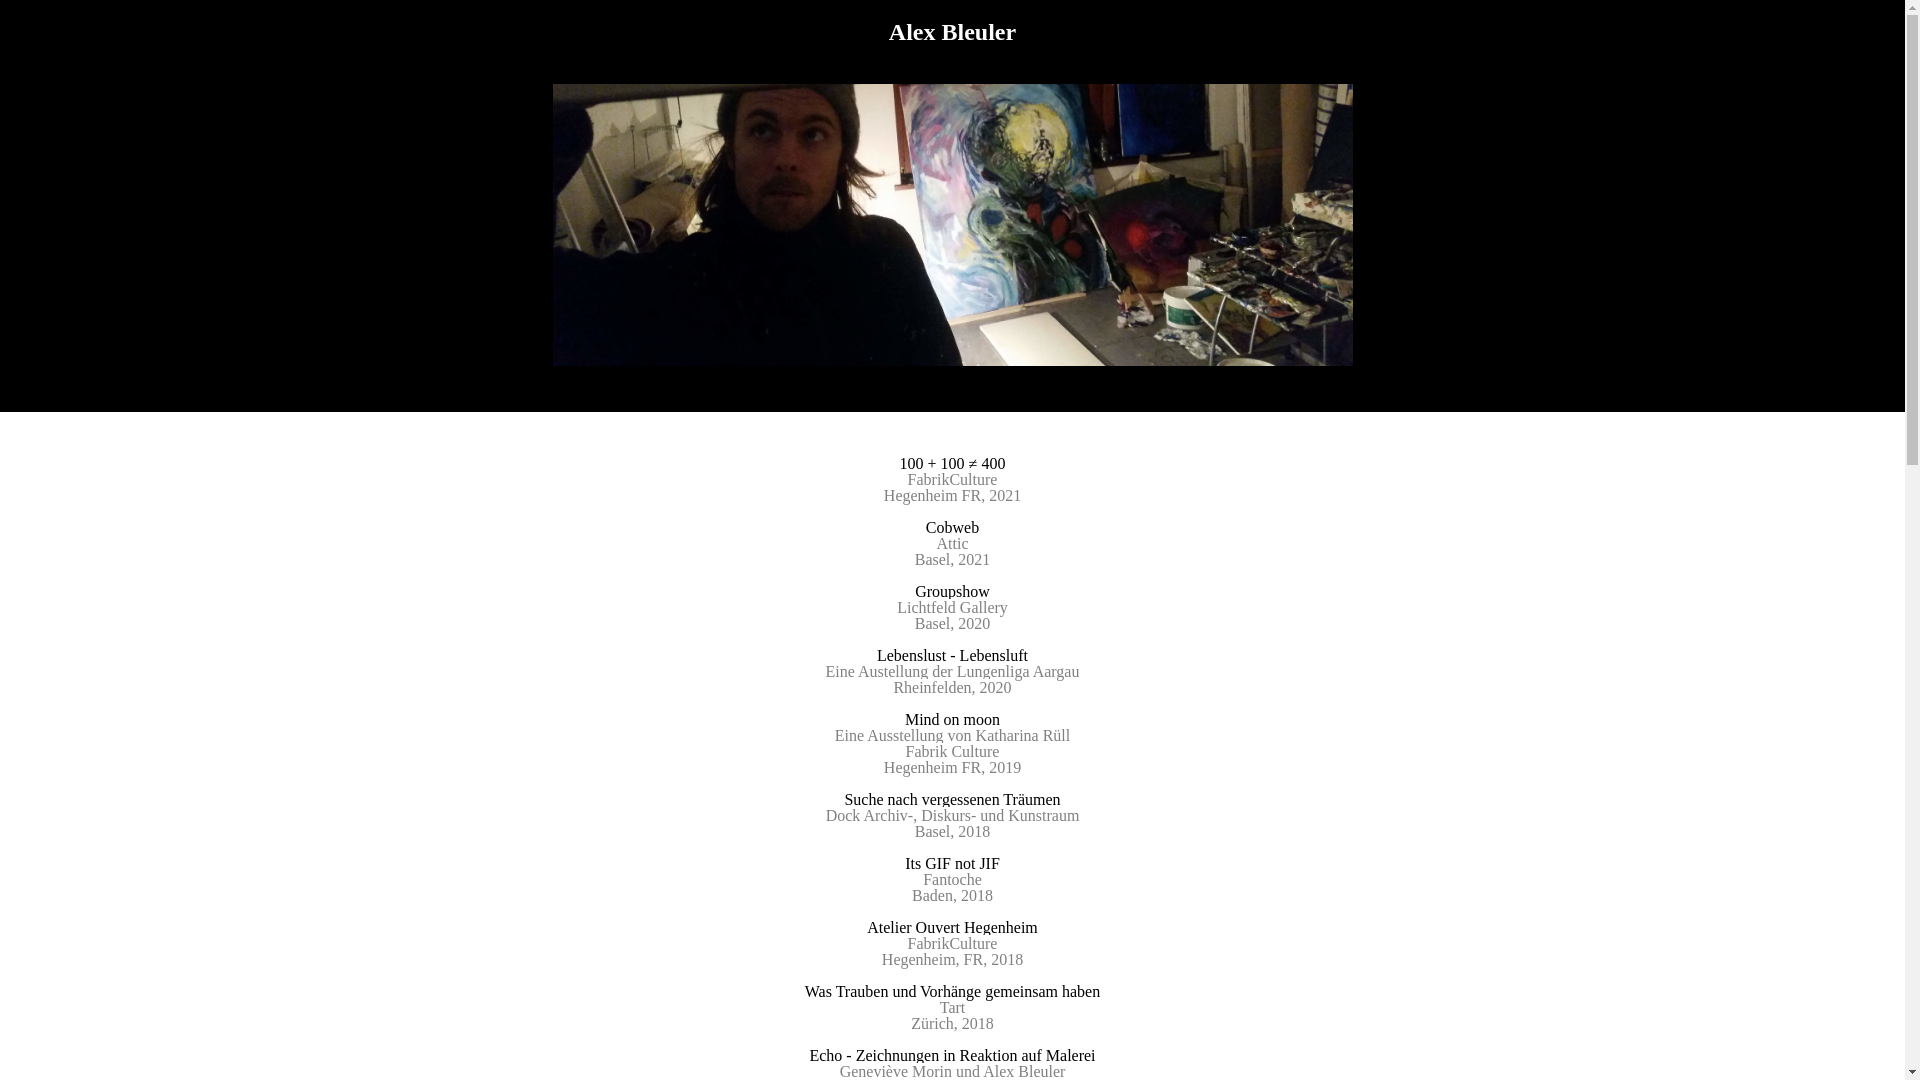 The height and width of the screenshot is (1080, 1920). What do you see at coordinates (952, 960) in the screenshot?
I see `Hegenheim, FR, 2018` at bounding box center [952, 960].